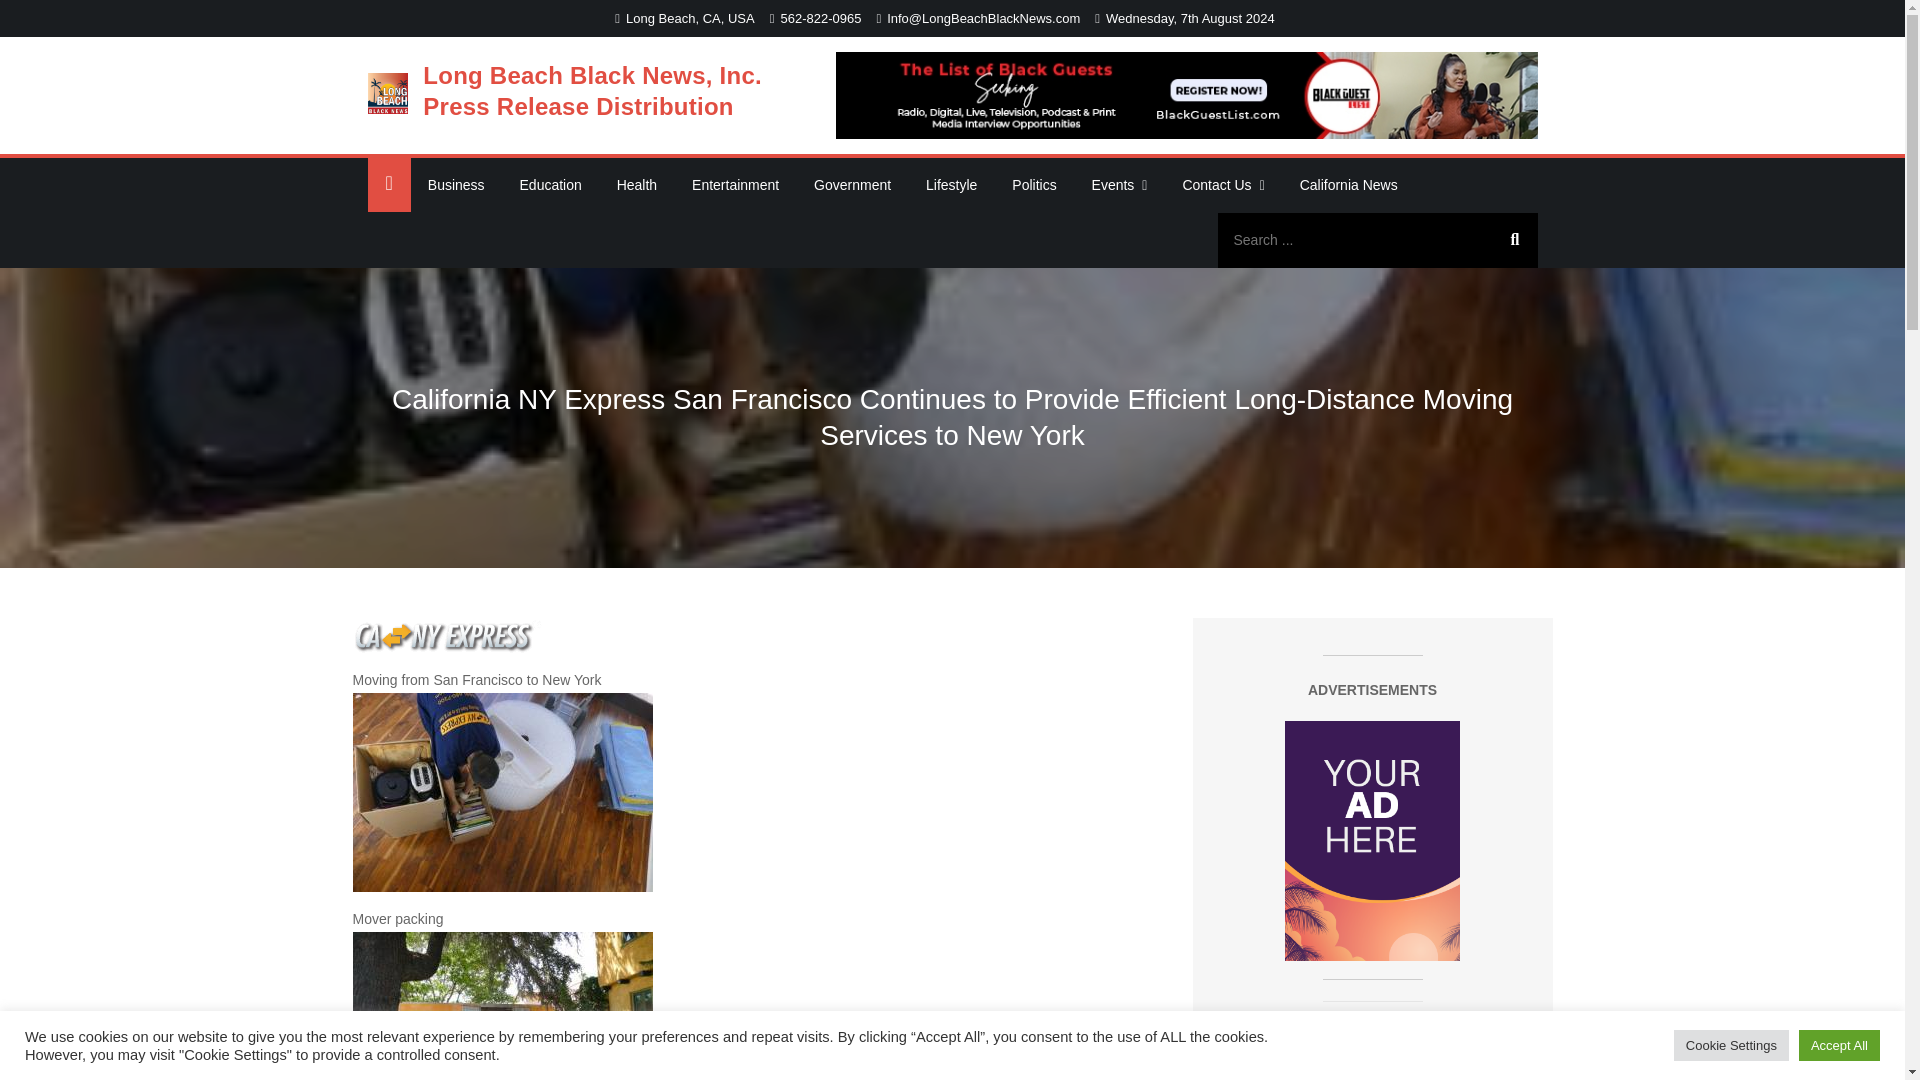 This screenshot has height=1080, width=1920. Describe the element at coordinates (852, 184) in the screenshot. I see `Government` at that location.